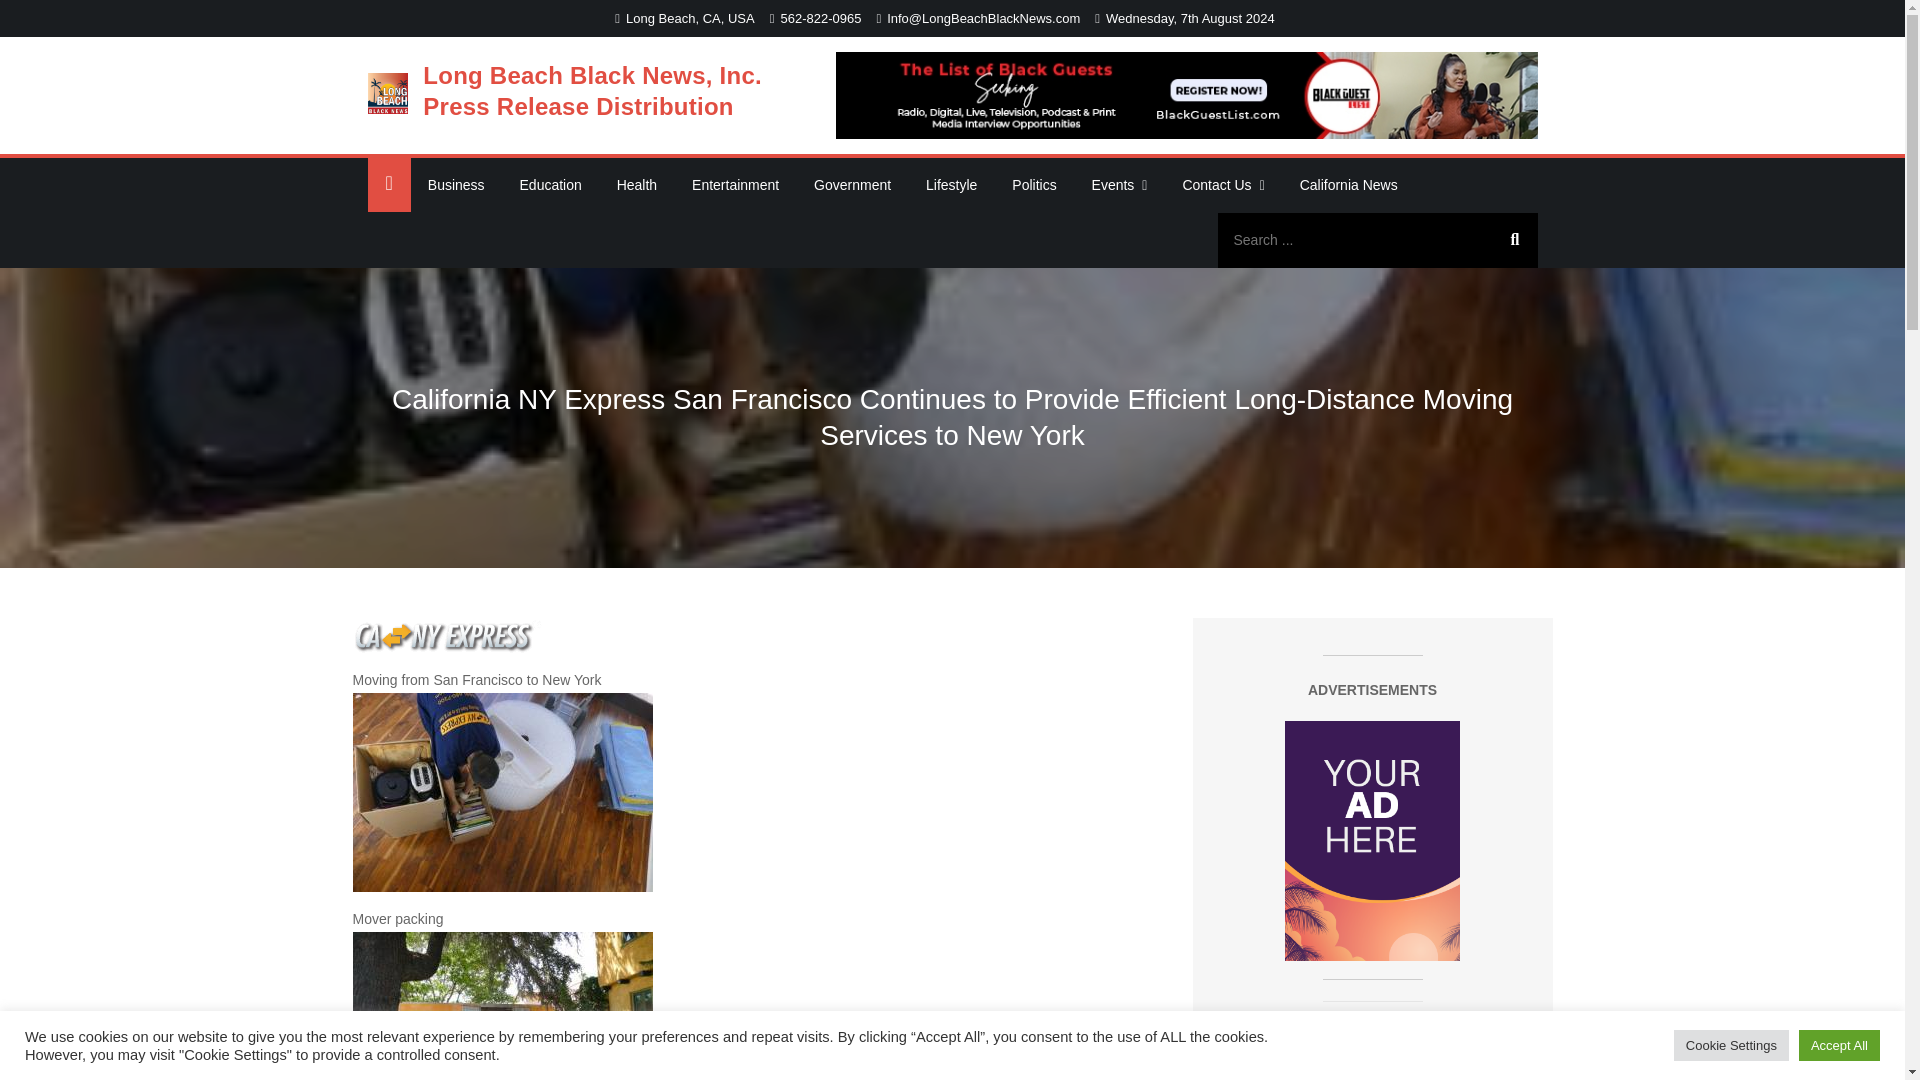 This screenshot has height=1080, width=1920. Describe the element at coordinates (852, 184) in the screenshot. I see `Government` at that location.